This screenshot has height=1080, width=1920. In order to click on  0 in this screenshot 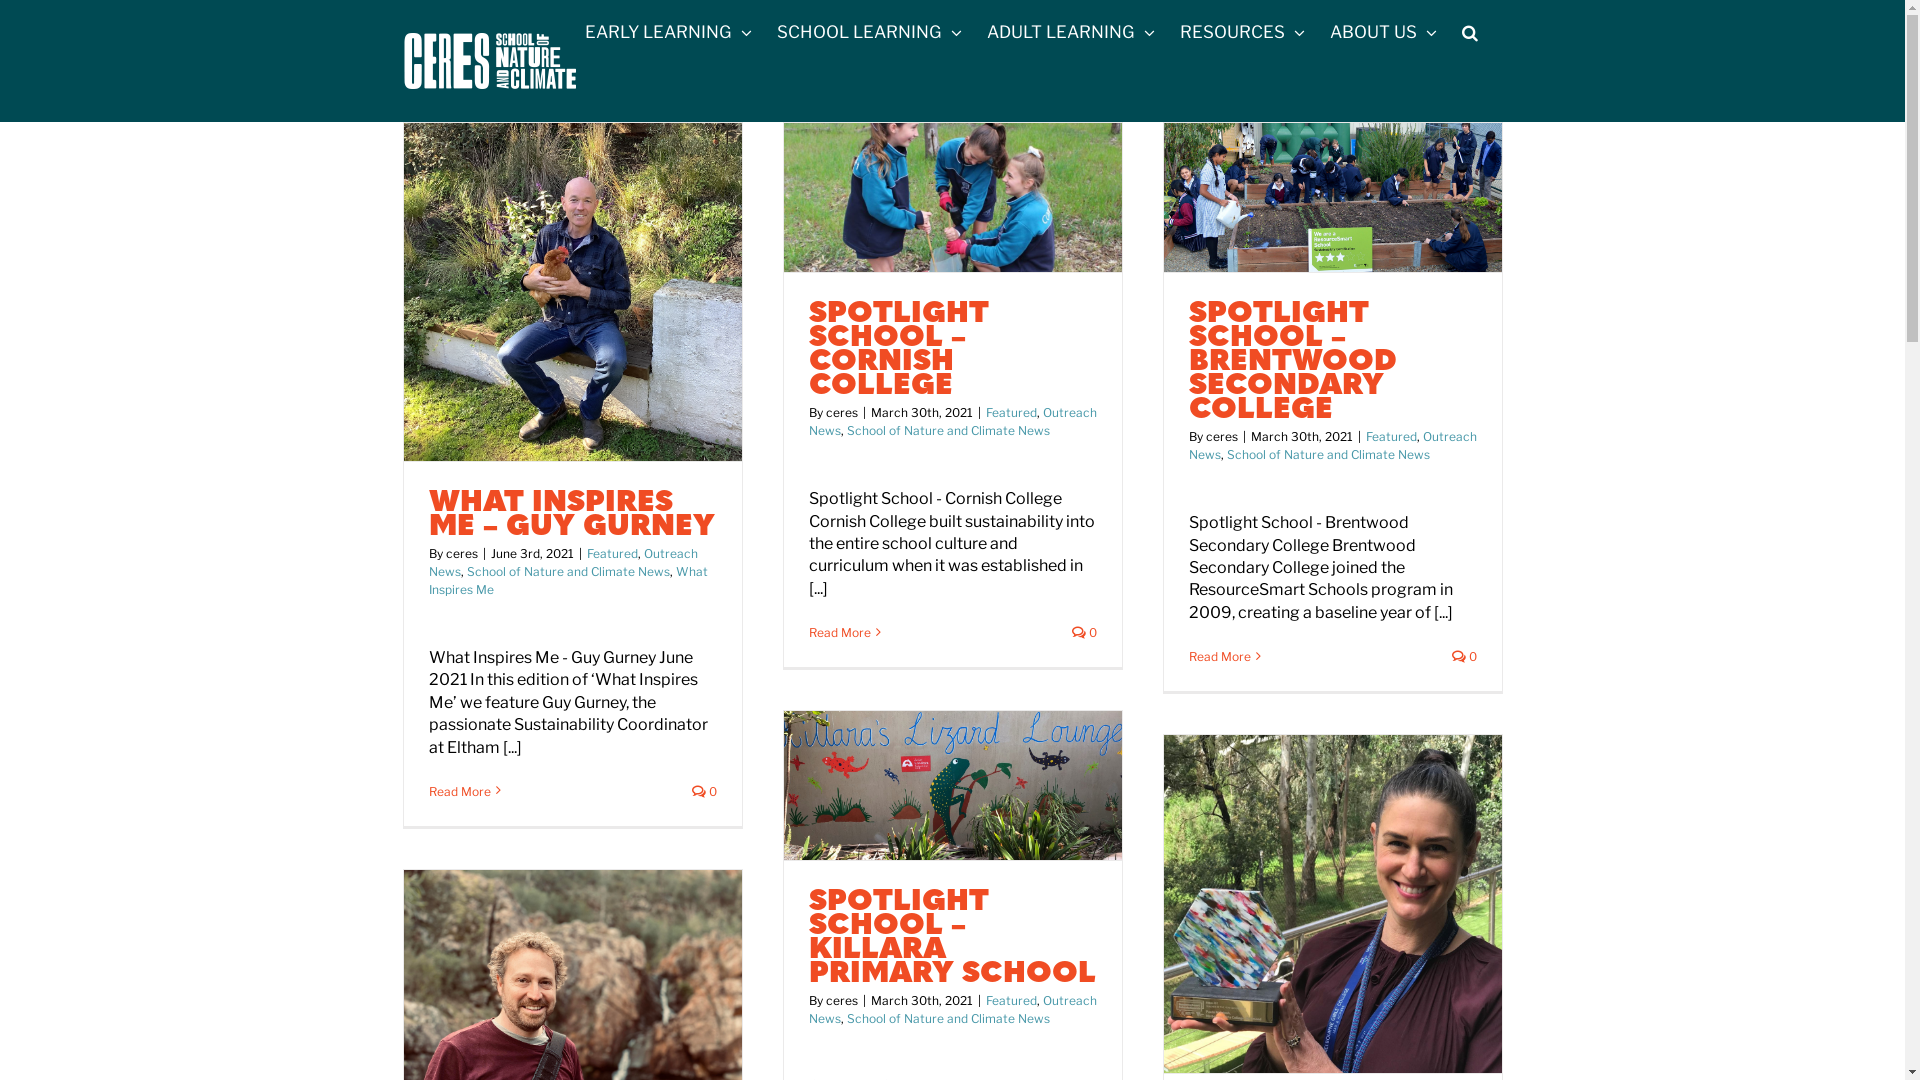, I will do `click(1084, 632)`.